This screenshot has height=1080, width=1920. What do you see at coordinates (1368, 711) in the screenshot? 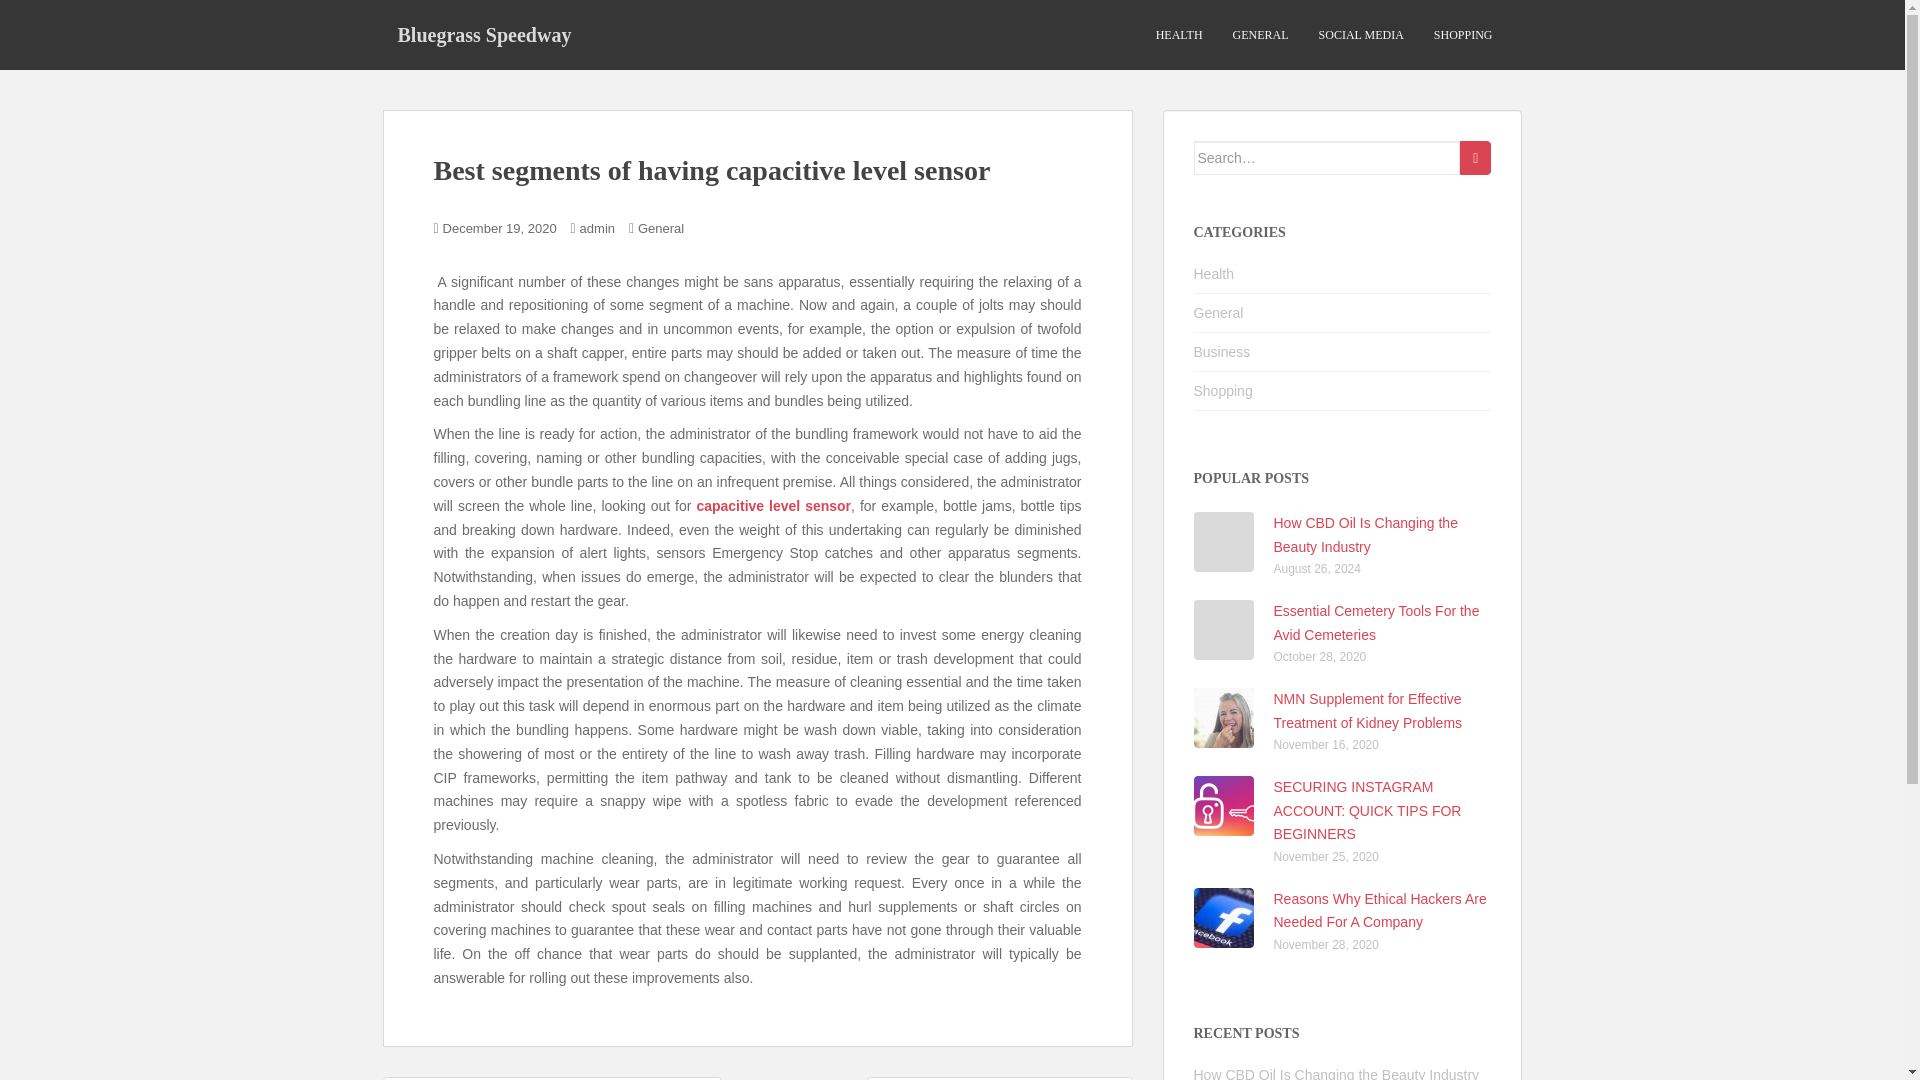
I see `NMN Supplement for Effective Treatment of Kidney Problems` at bounding box center [1368, 711].